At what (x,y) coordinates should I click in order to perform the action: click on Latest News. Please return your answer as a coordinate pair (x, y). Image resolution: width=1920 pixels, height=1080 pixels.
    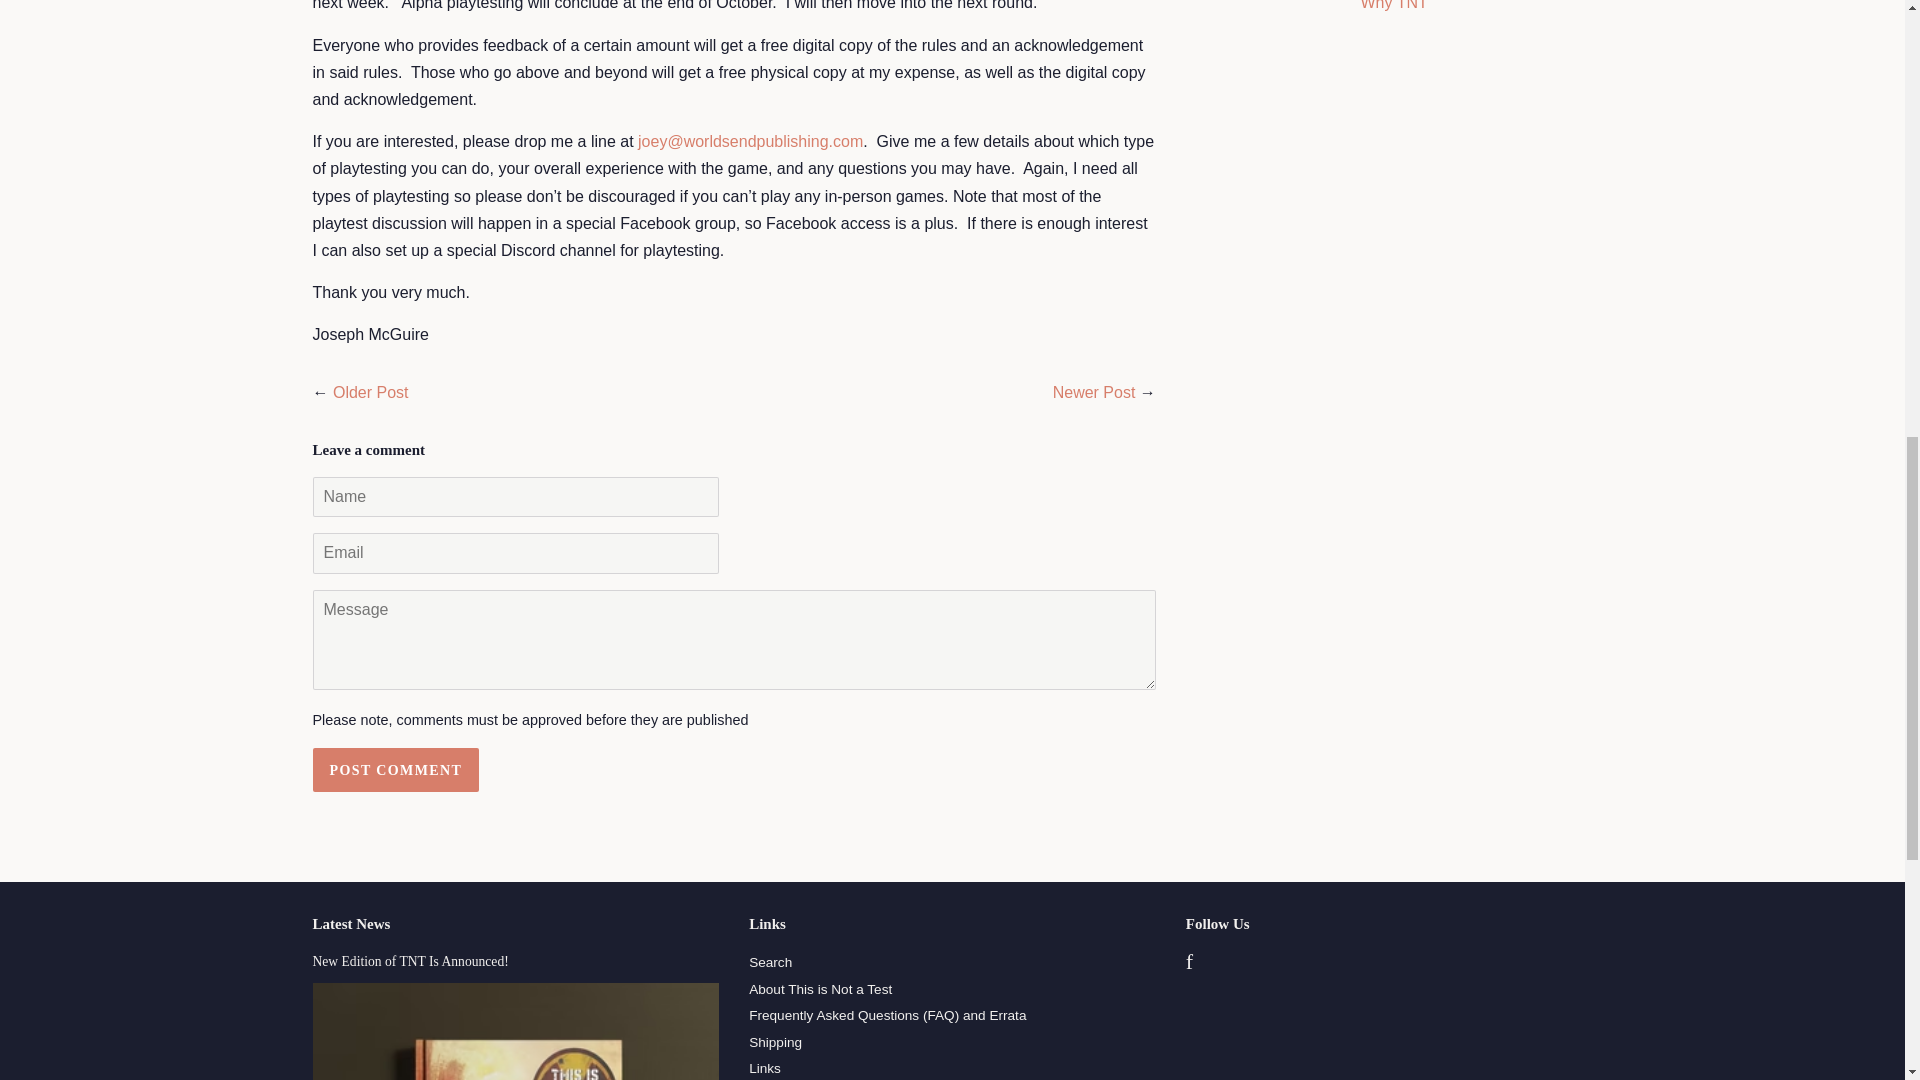
    Looking at the image, I should click on (350, 924).